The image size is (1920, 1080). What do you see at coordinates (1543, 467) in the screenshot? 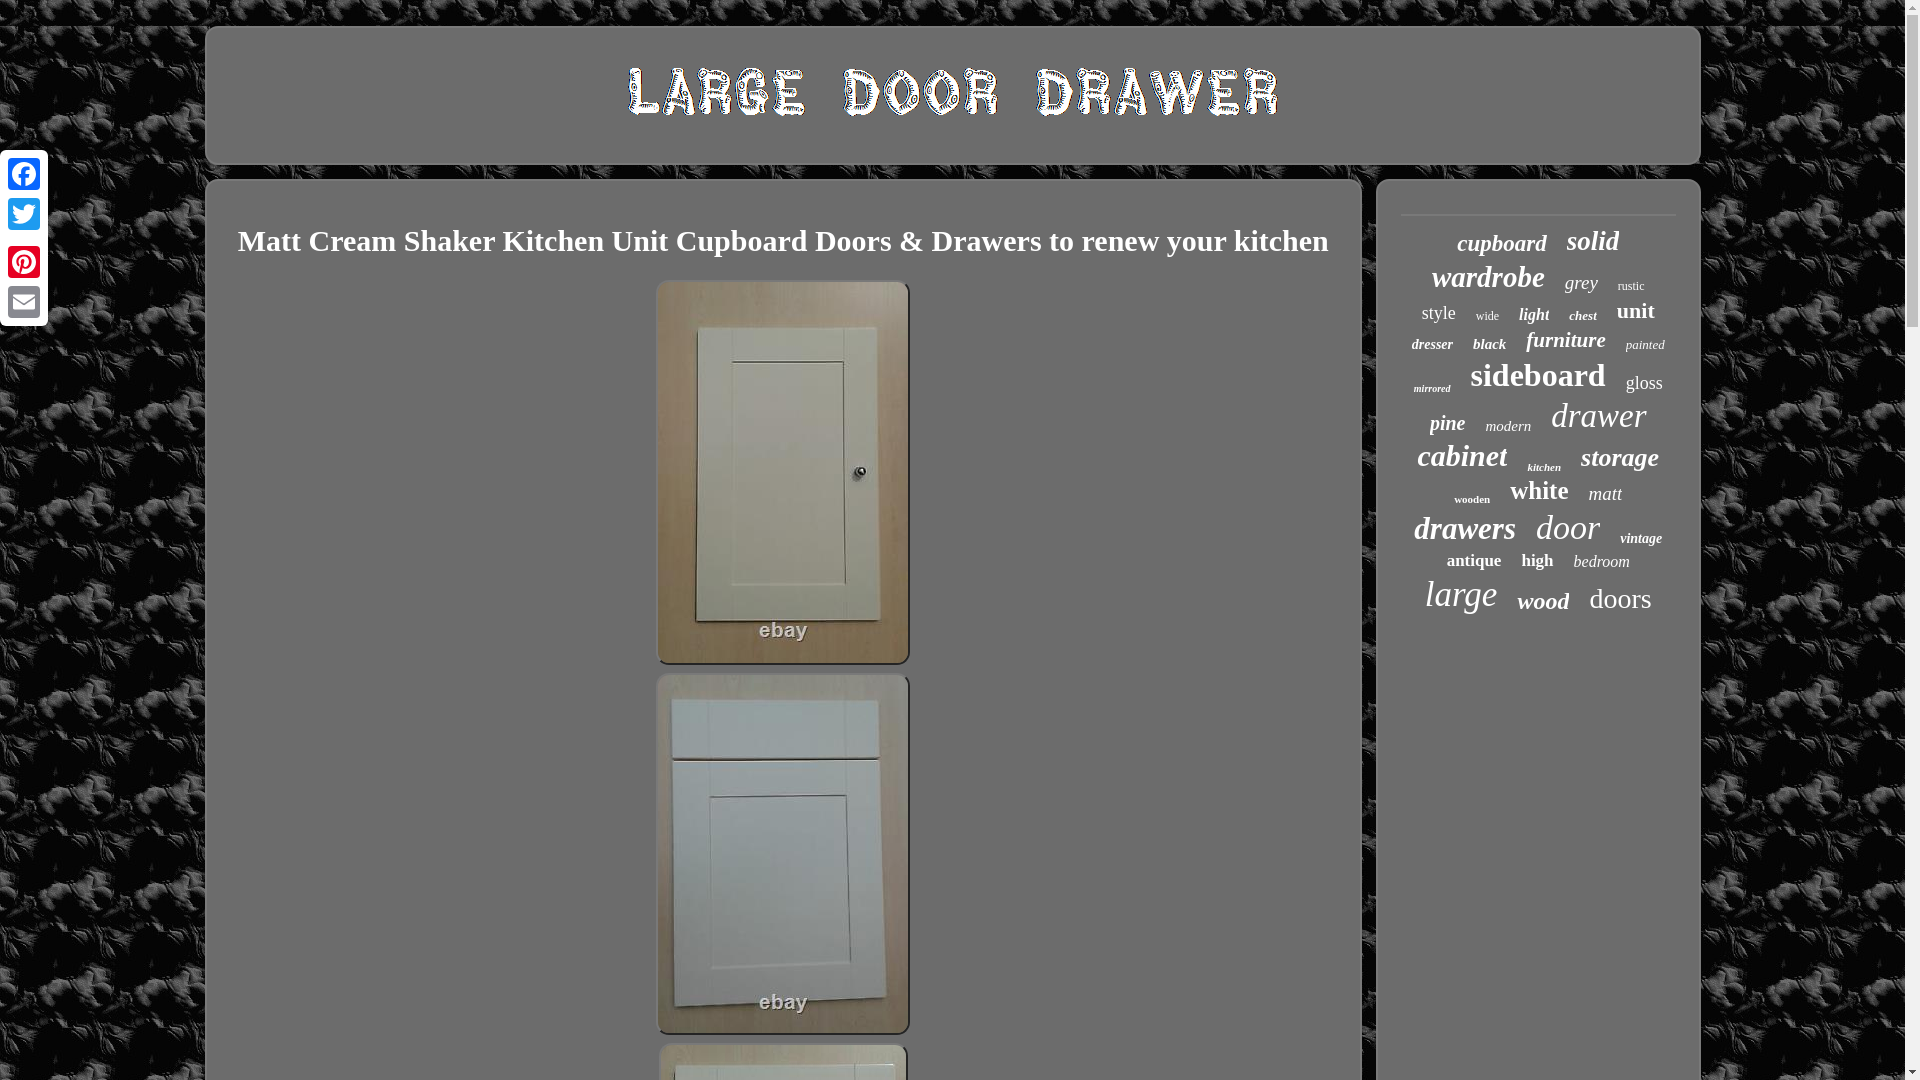
I see `kitchen` at bounding box center [1543, 467].